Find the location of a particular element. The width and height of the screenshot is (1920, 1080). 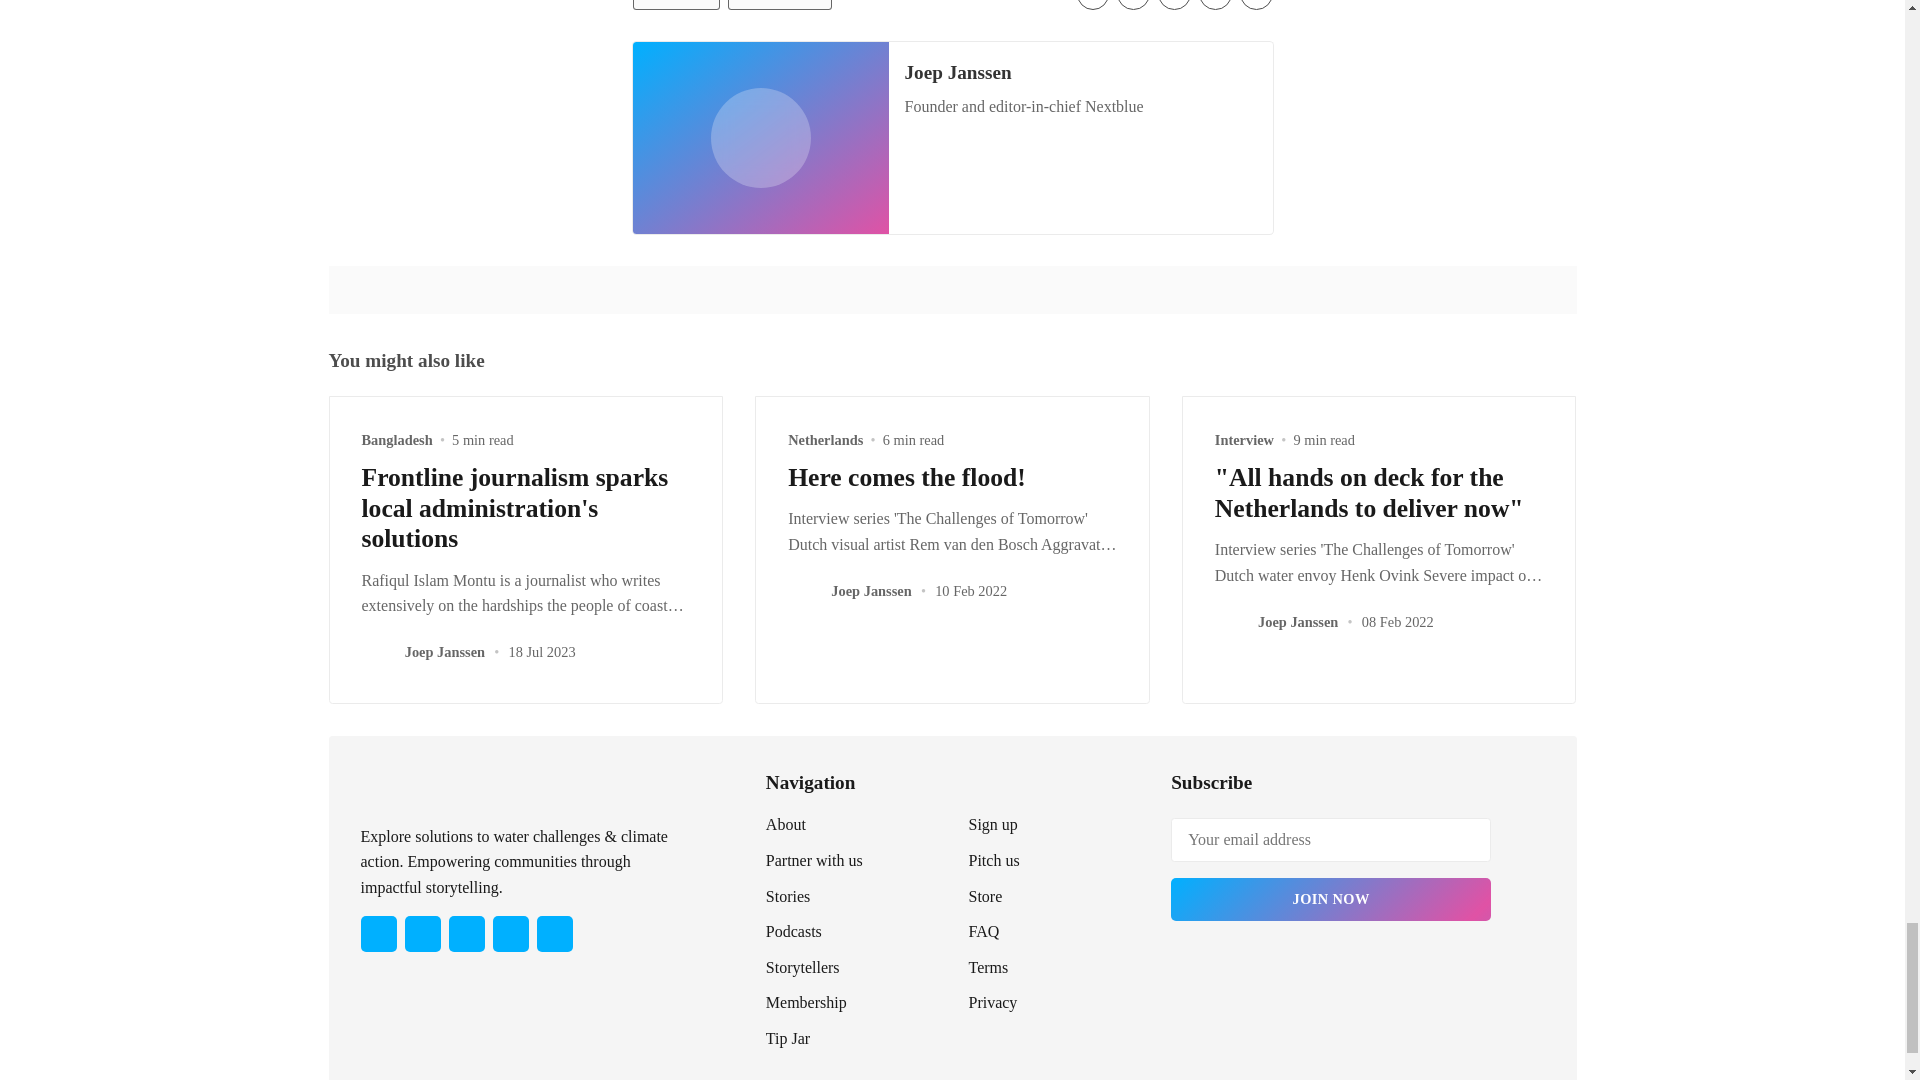

Share on Twitter is located at coordinates (1093, 4).